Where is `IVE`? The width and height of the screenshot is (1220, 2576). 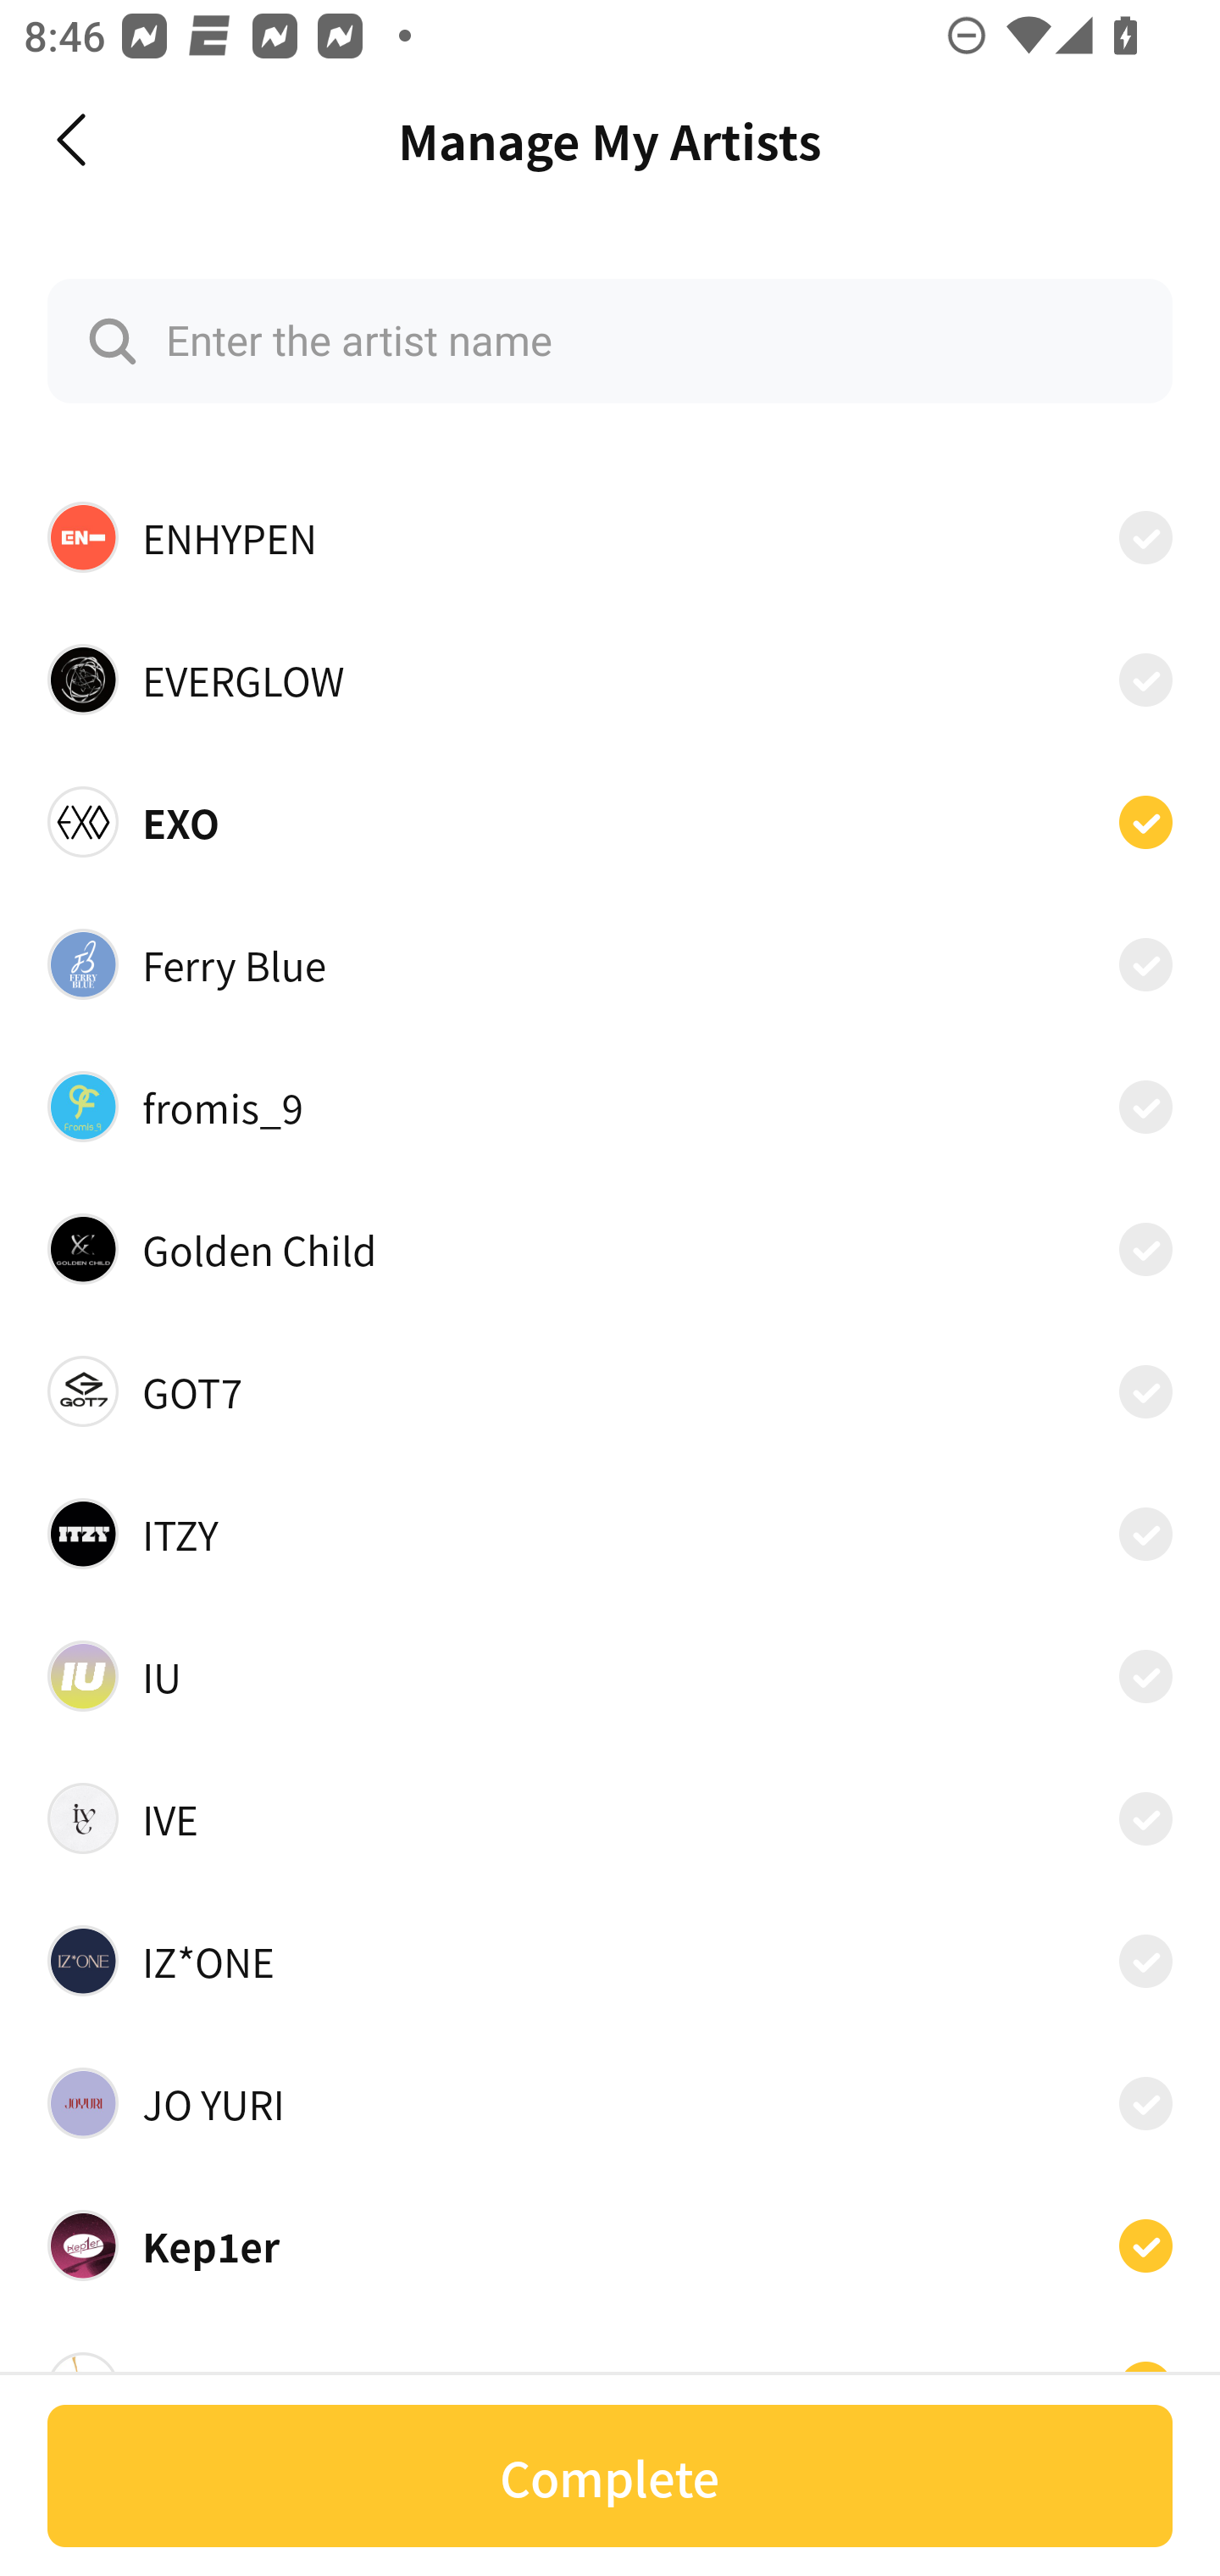
IVE is located at coordinates (610, 1818).